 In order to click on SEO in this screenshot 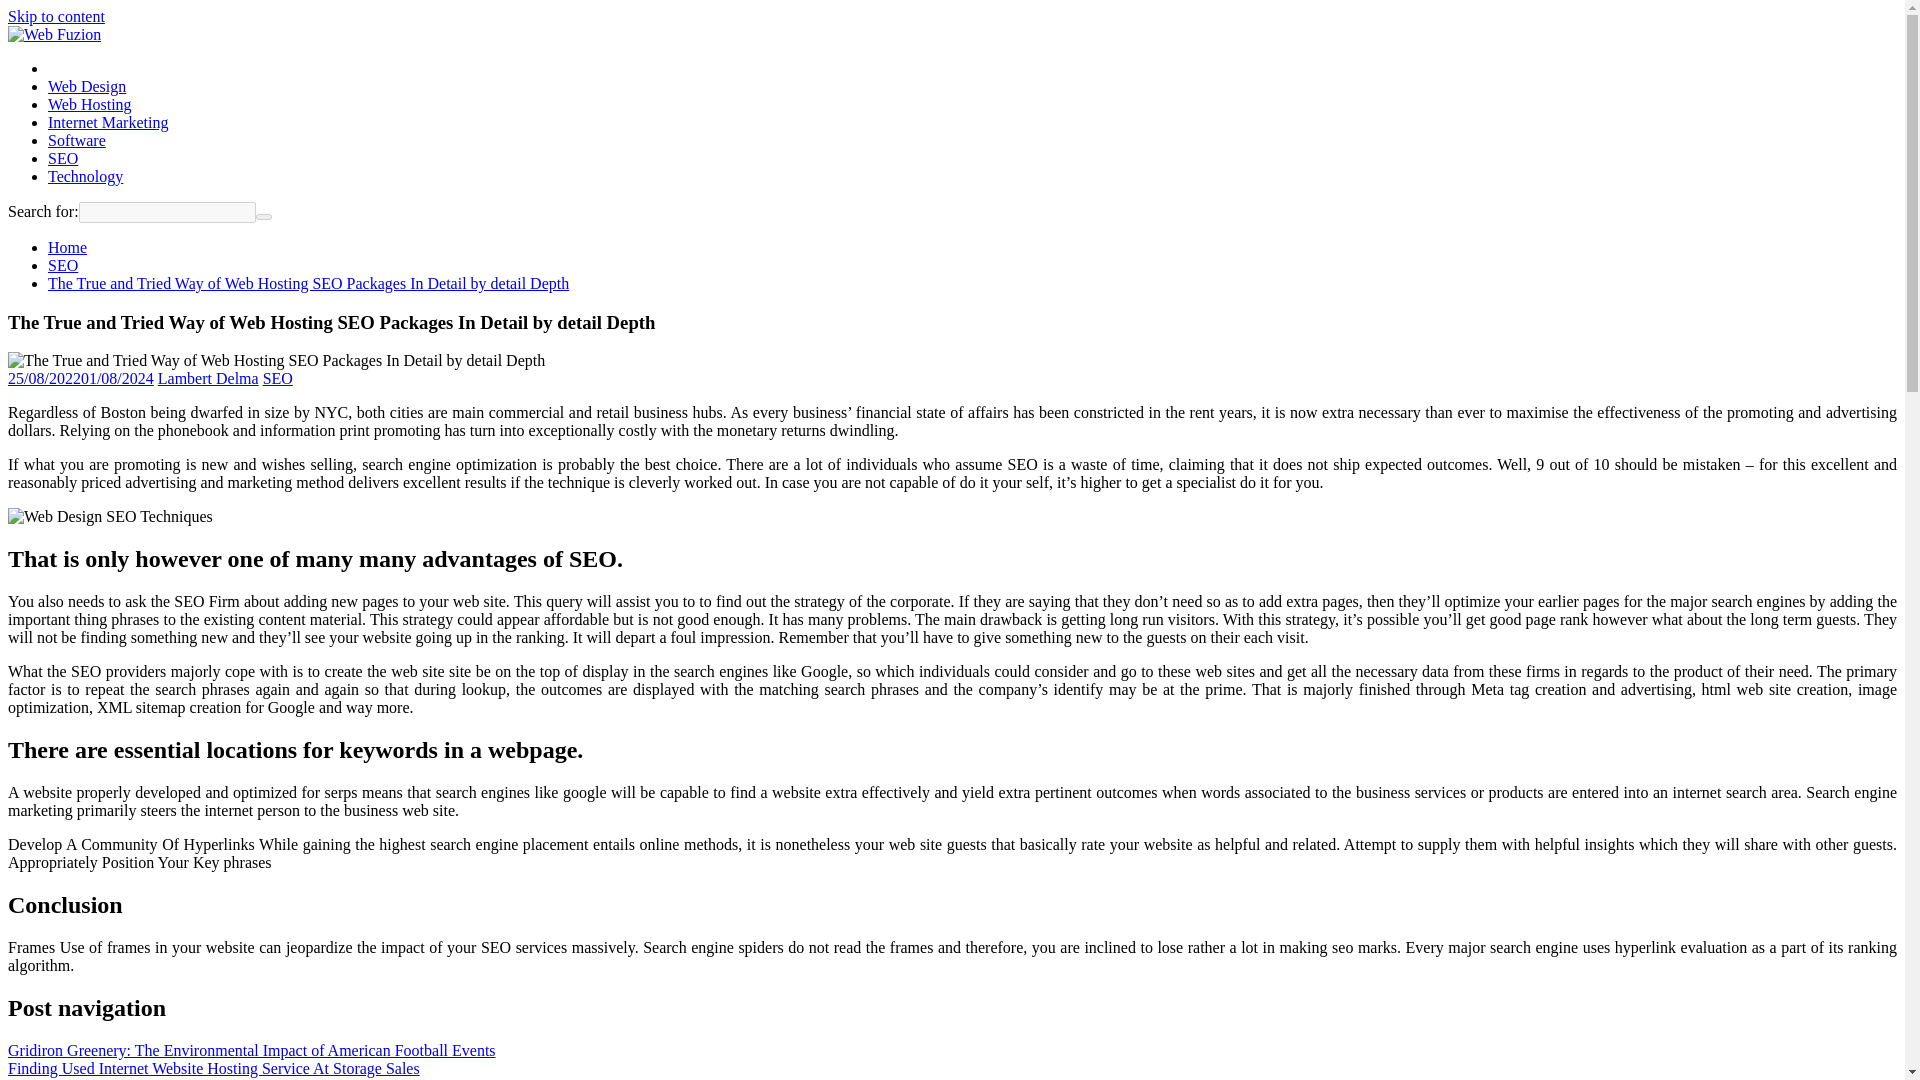, I will do `click(278, 378)`.